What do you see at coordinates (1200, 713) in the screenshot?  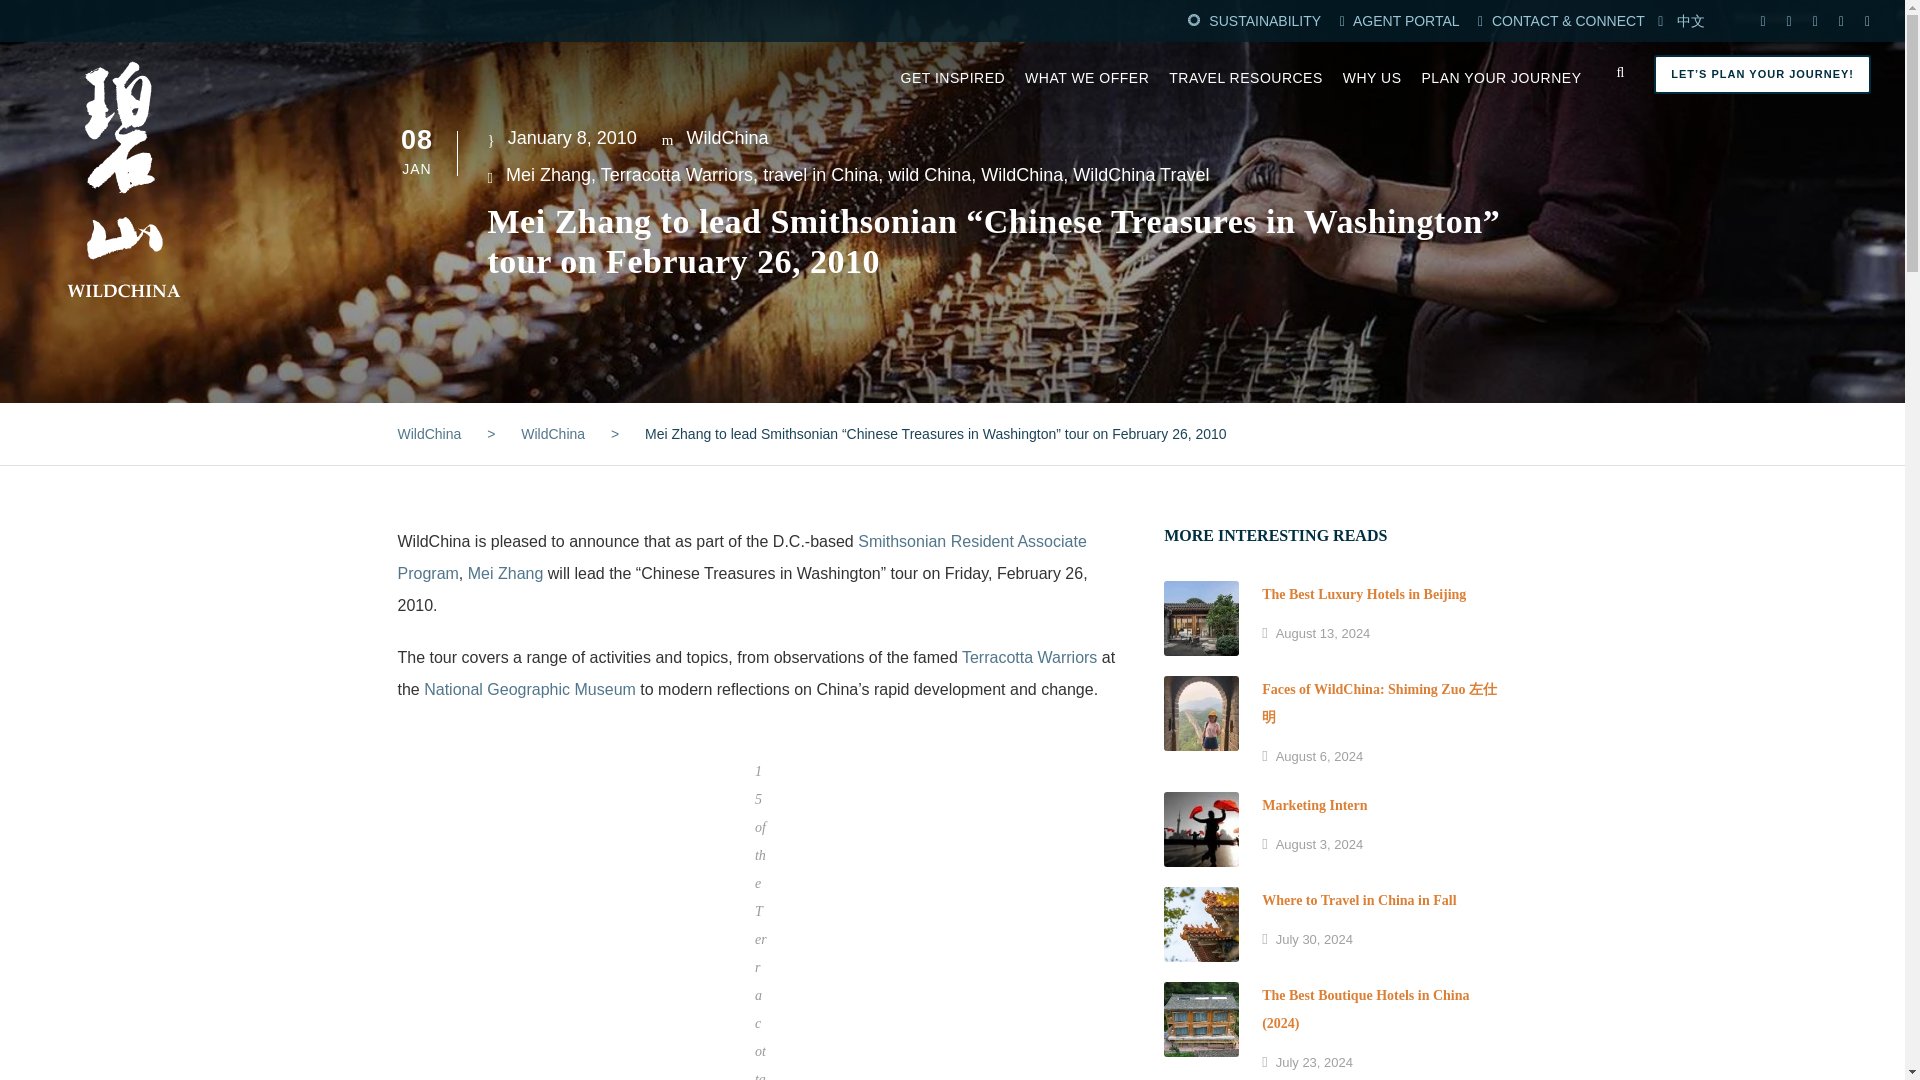 I see `7cb7ecda-485f-46e8-9c09-70968af7fd9b` at bounding box center [1200, 713].